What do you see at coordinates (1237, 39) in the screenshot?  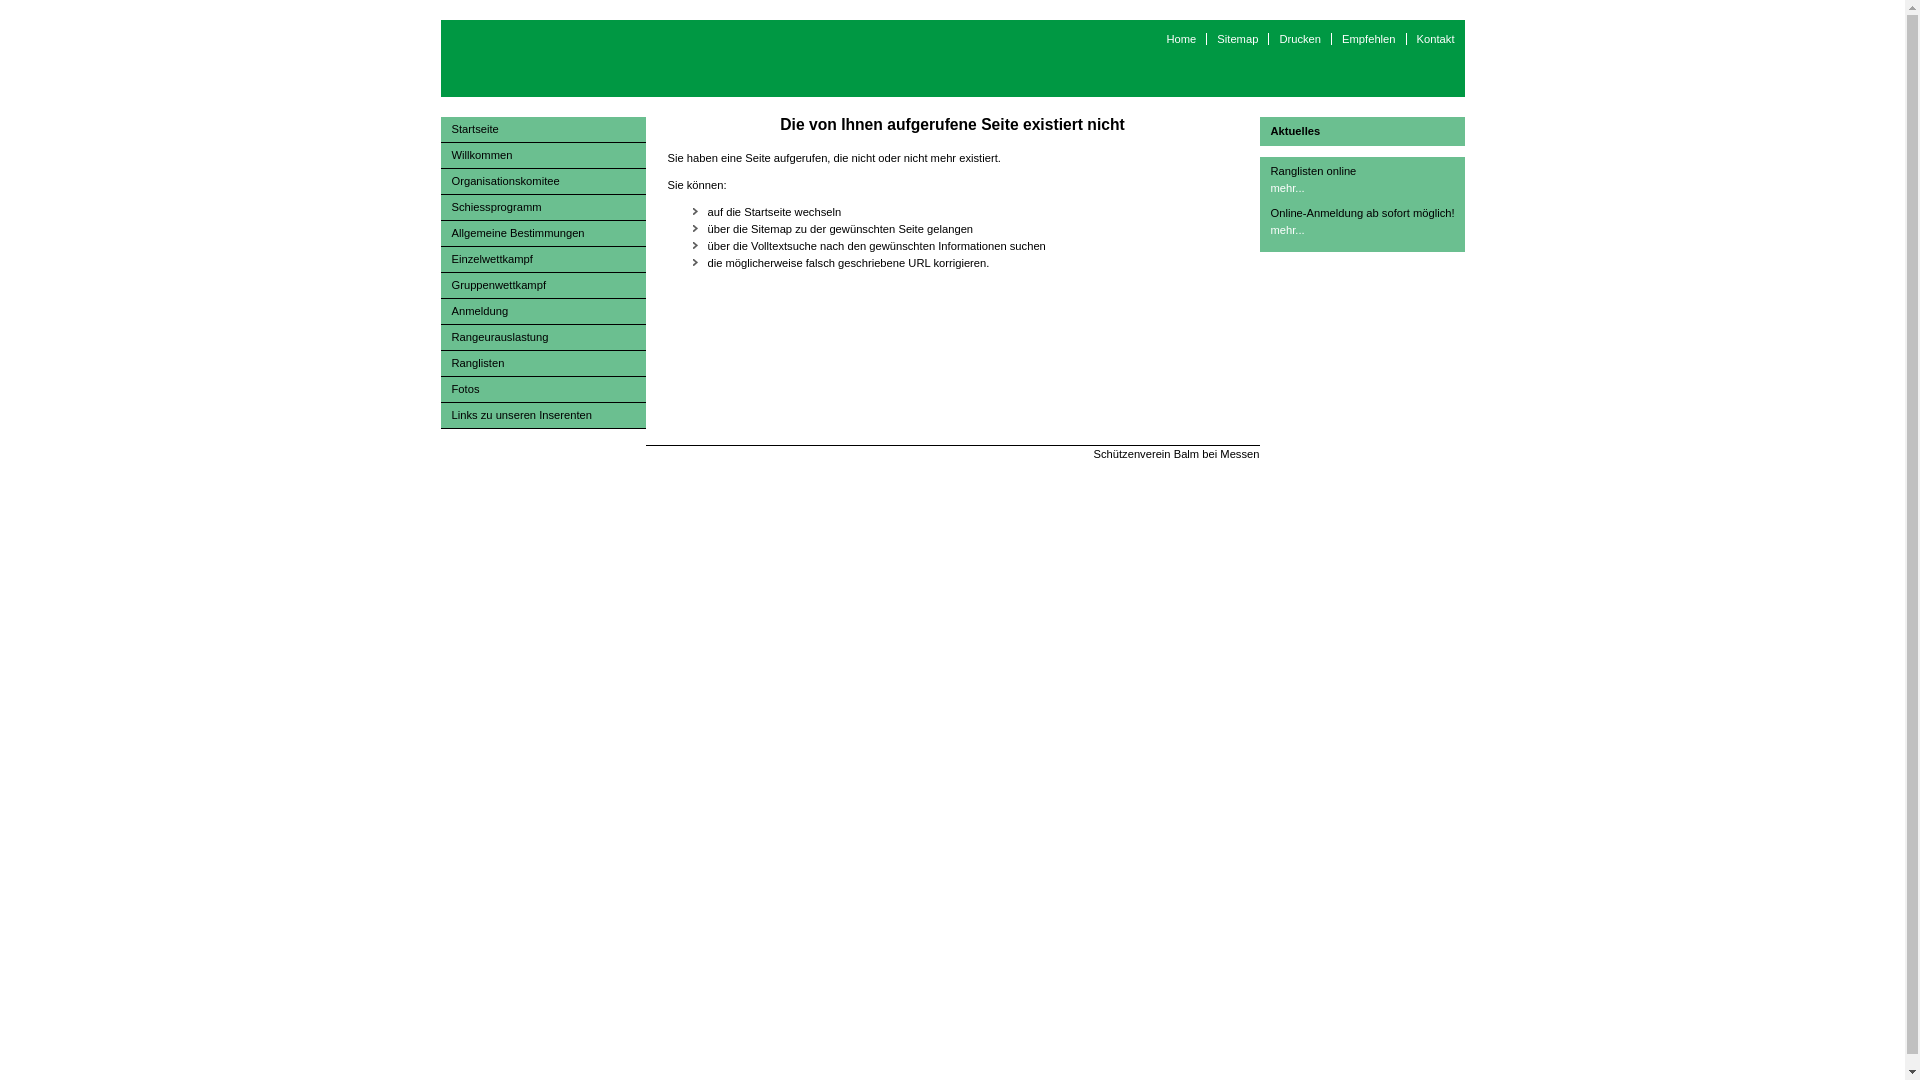 I see `Sitemap` at bounding box center [1237, 39].